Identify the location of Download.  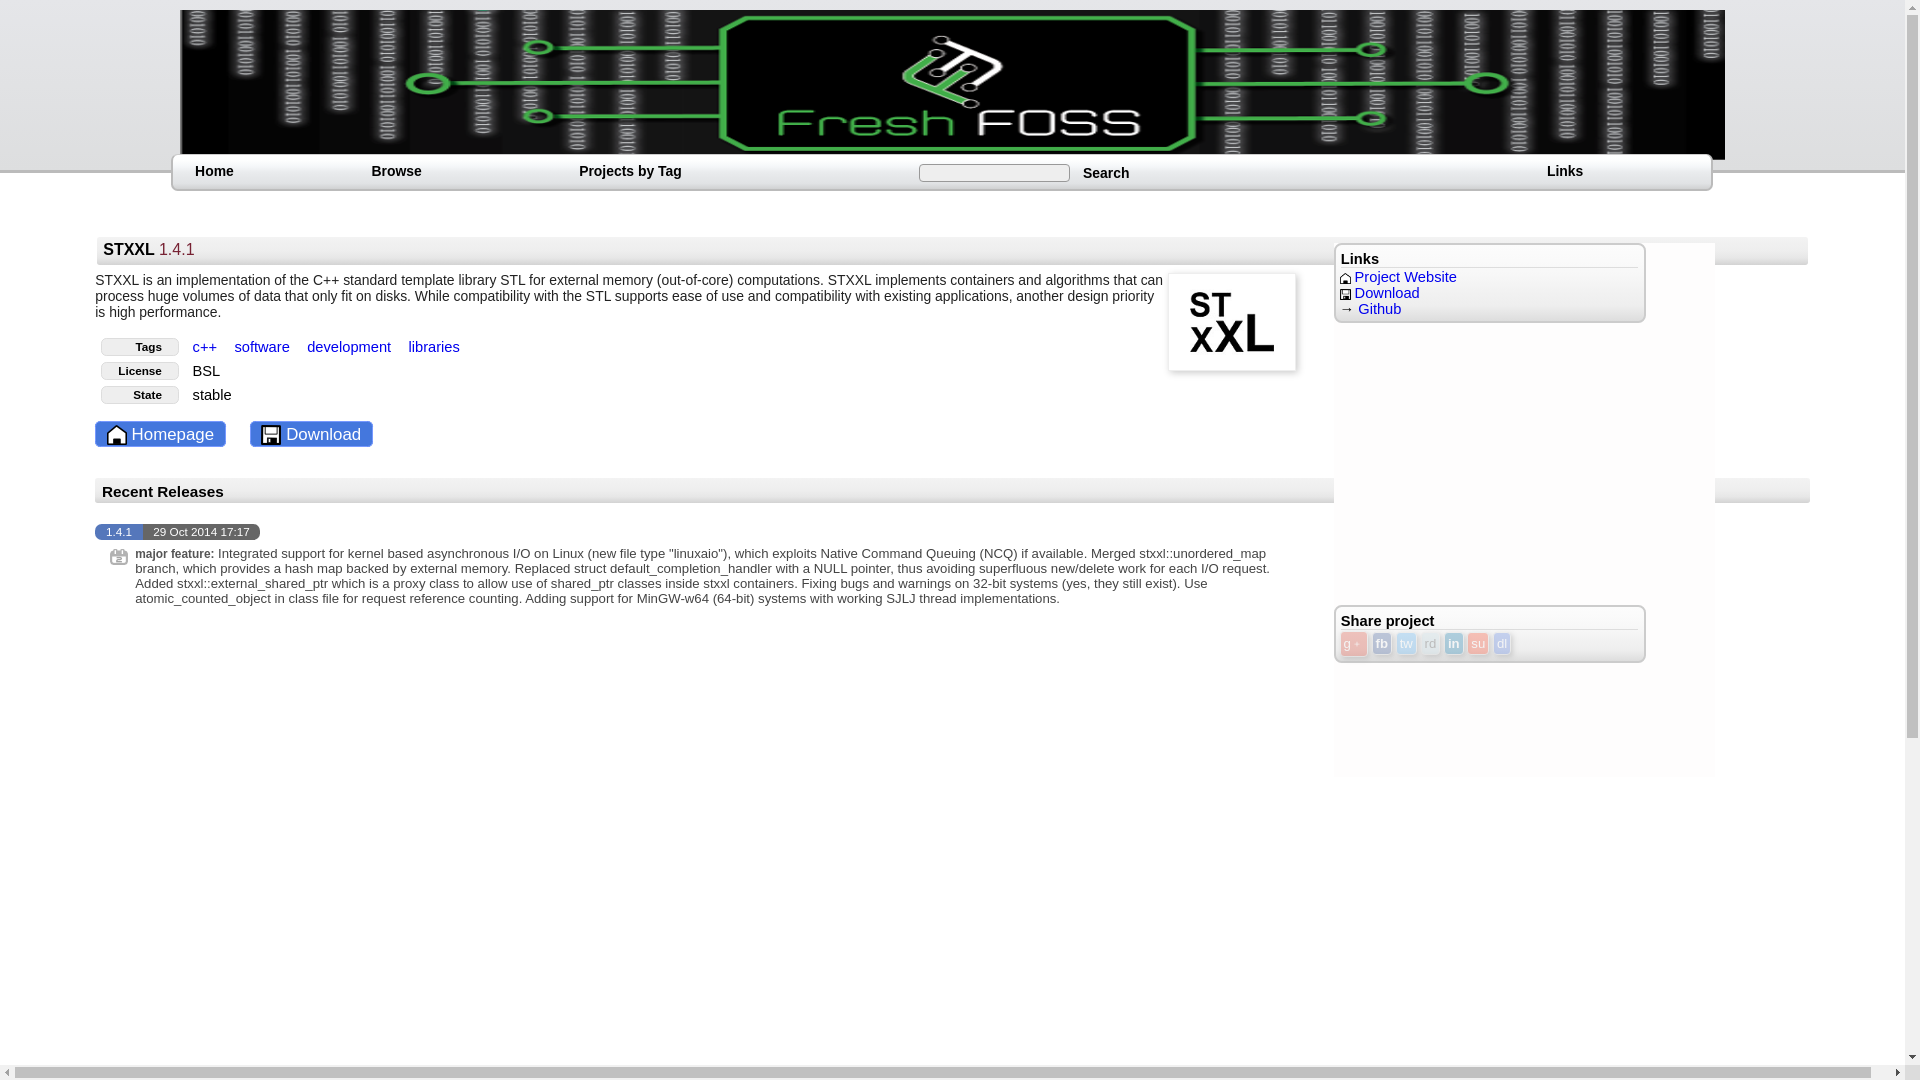
(1380, 293).